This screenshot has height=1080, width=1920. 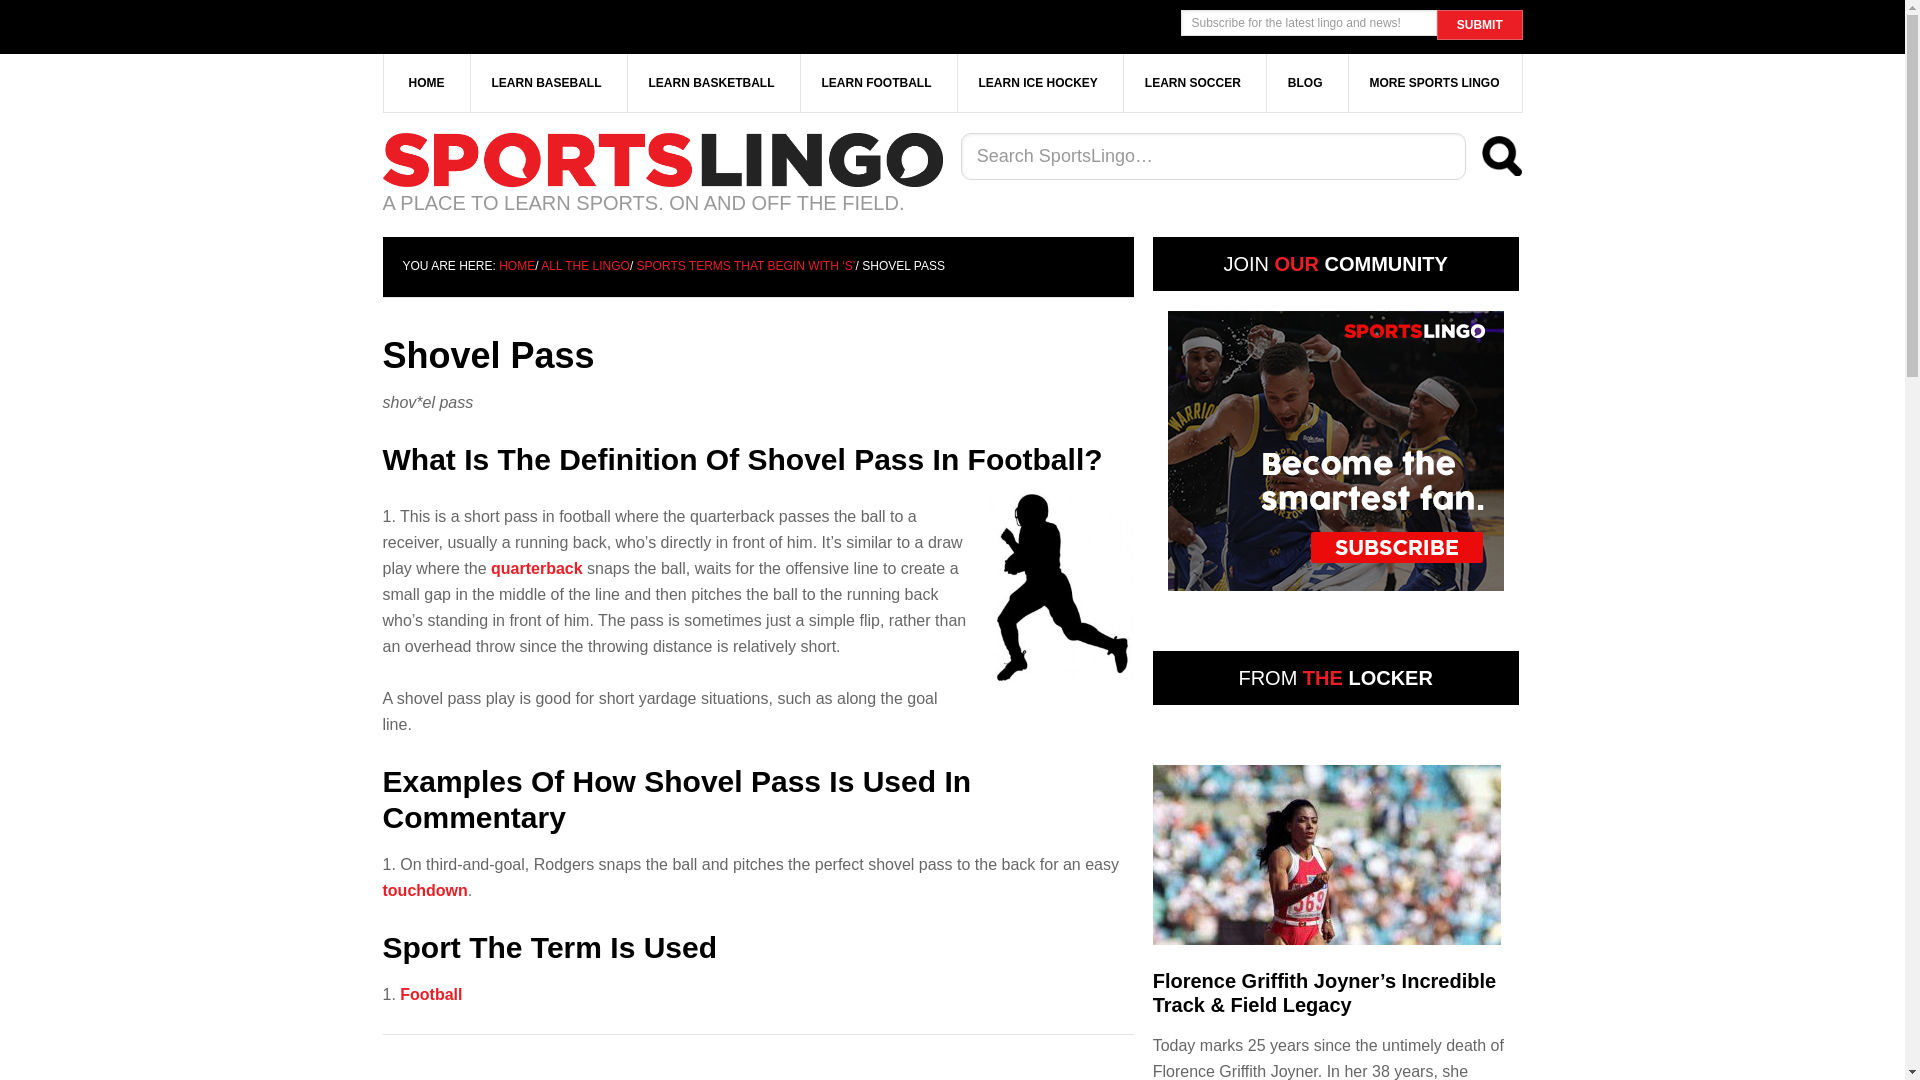 What do you see at coordinates (1306, 83) in the screenshot?
I see `BLOG` at bounding box center [1306, 83].